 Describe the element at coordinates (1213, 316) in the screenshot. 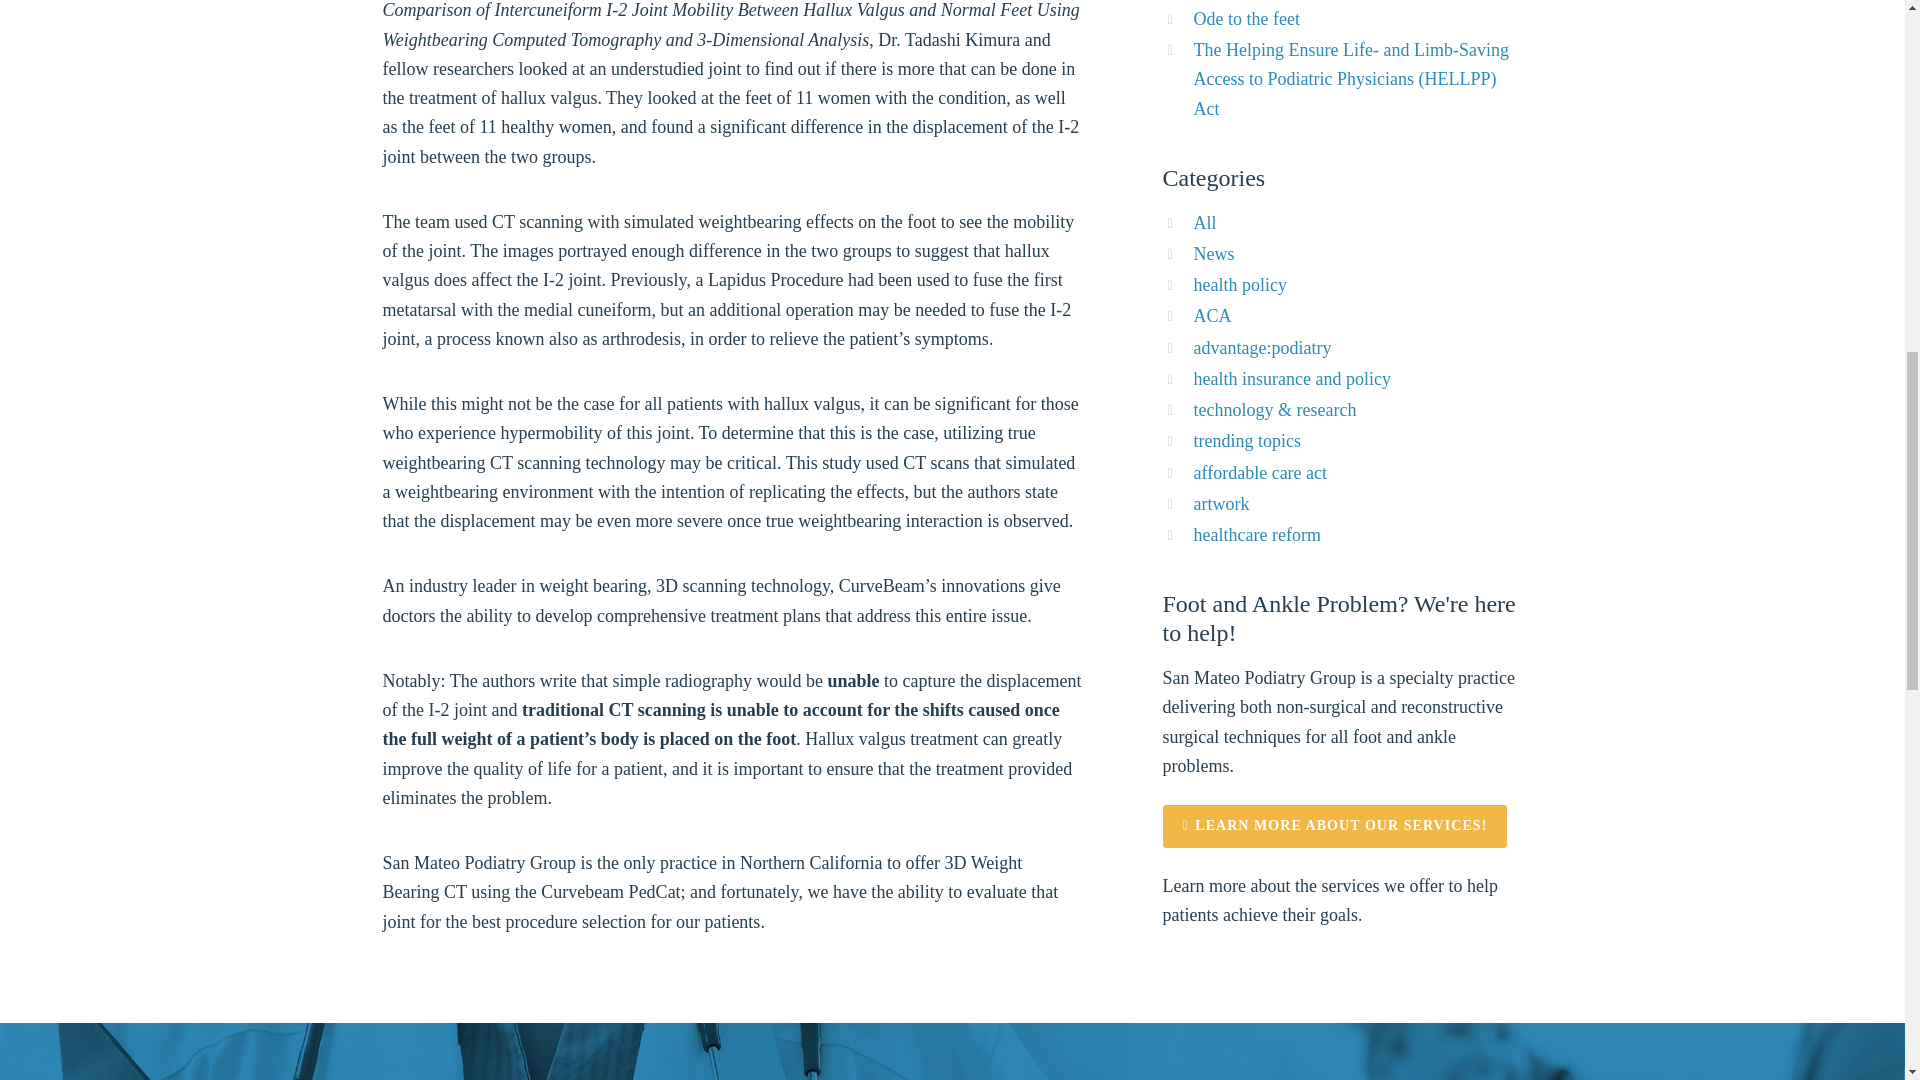

I see `ACA` at that location.